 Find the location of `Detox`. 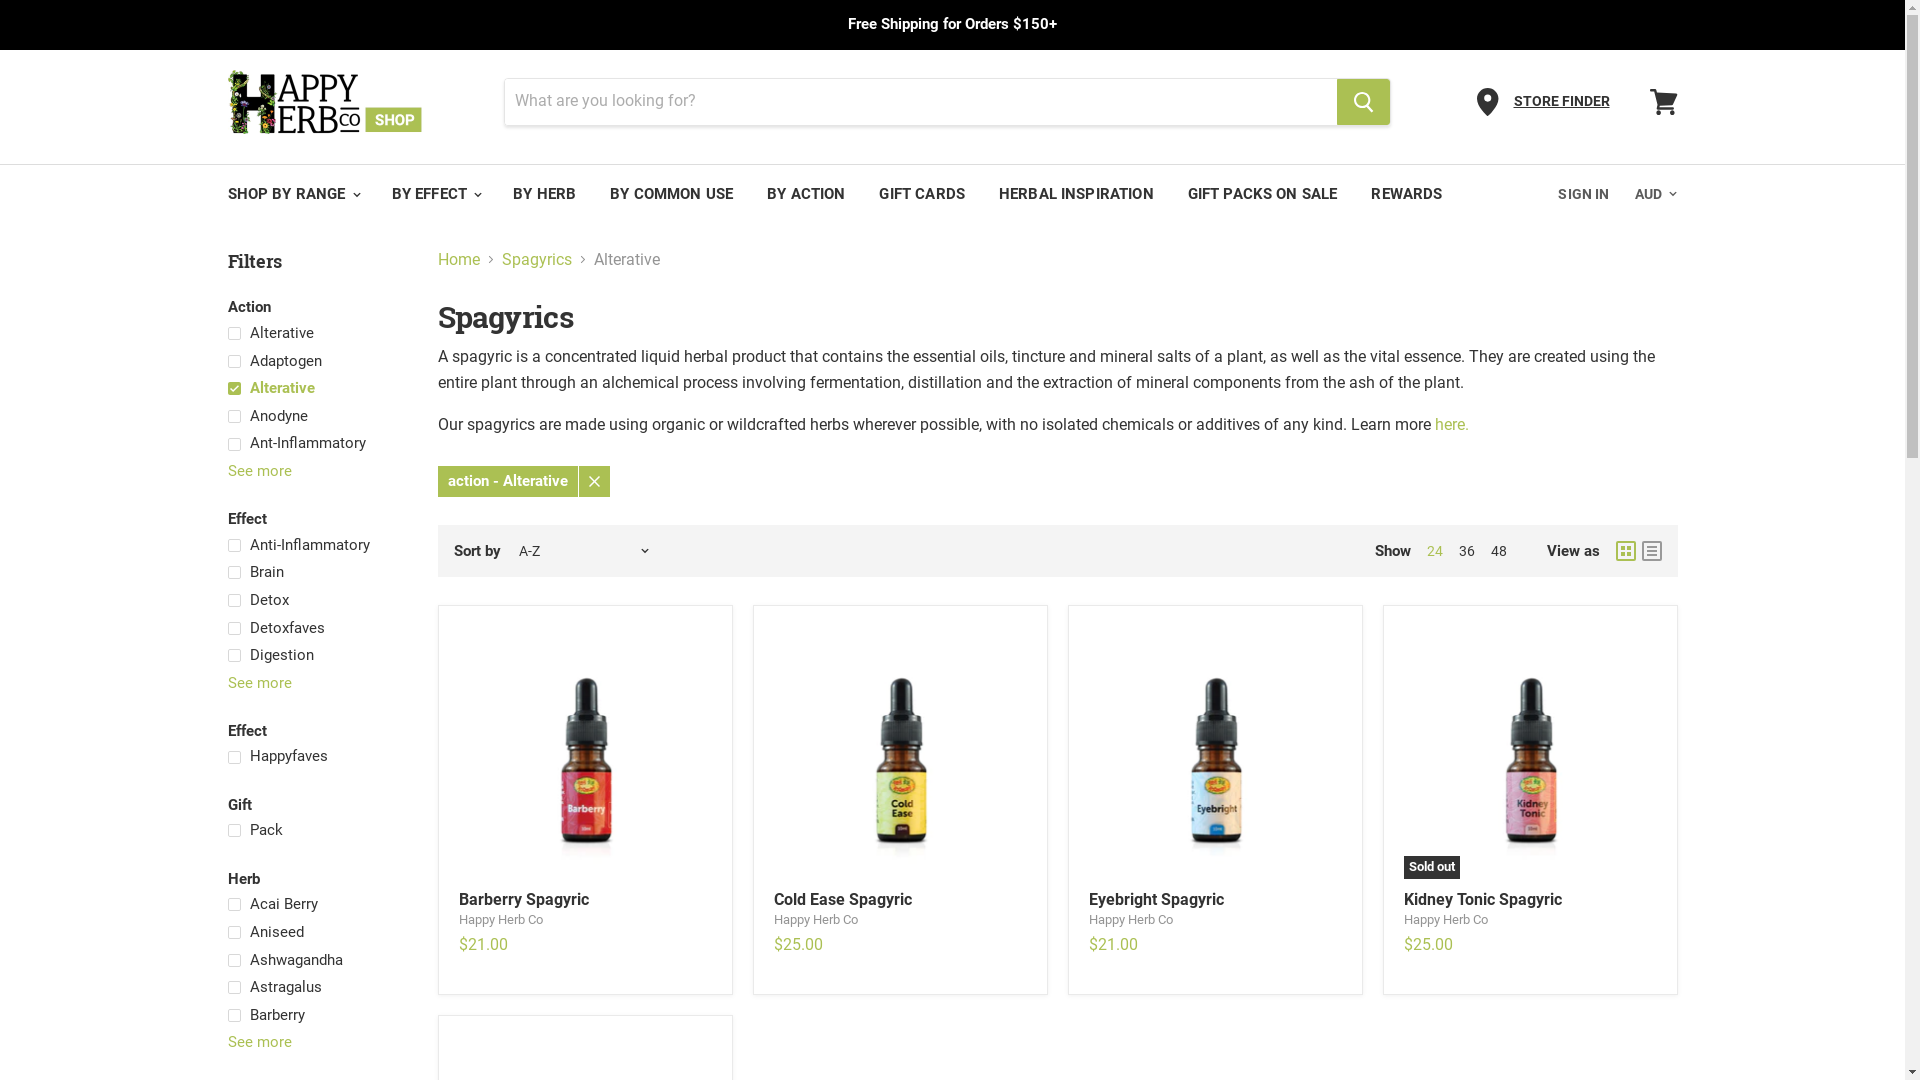

Detox is located at coordinates (318, 600).